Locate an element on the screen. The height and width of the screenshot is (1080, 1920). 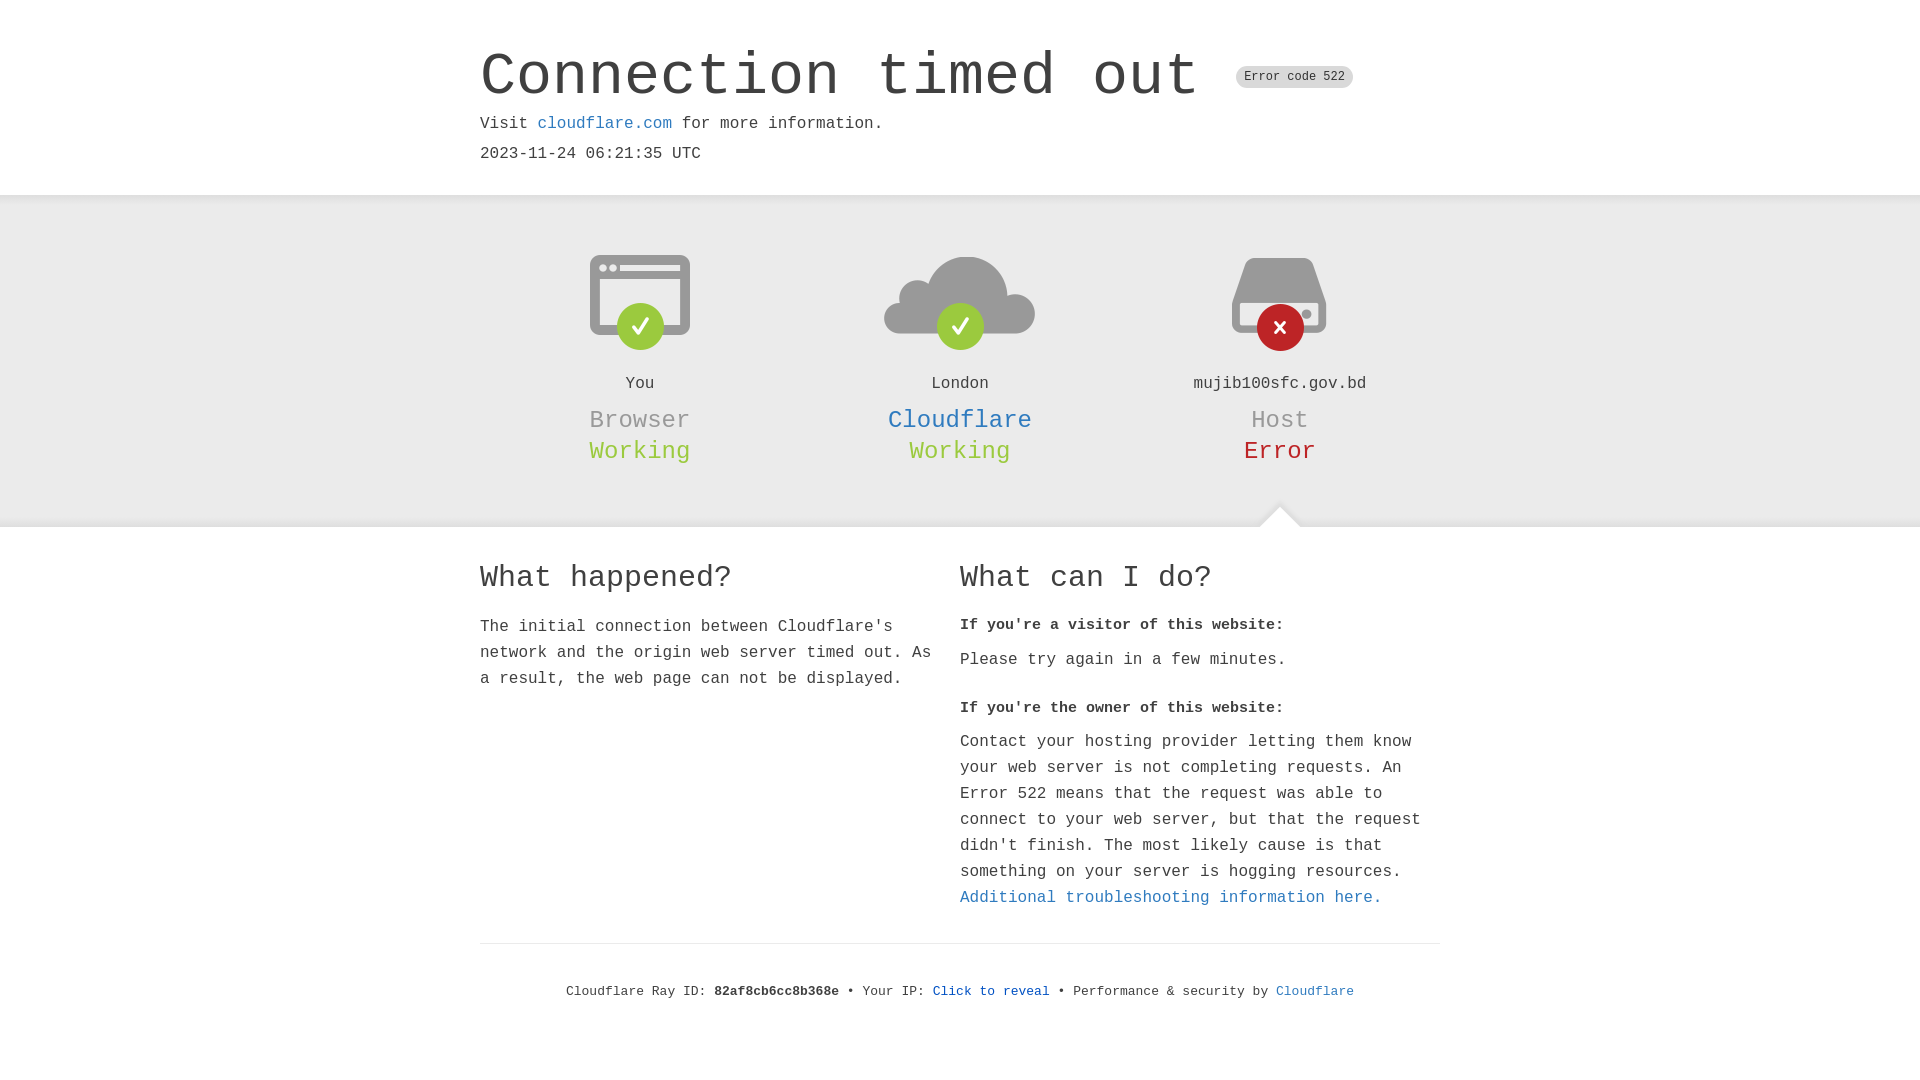
cloudflare.com is located at coordinates (605, 124).